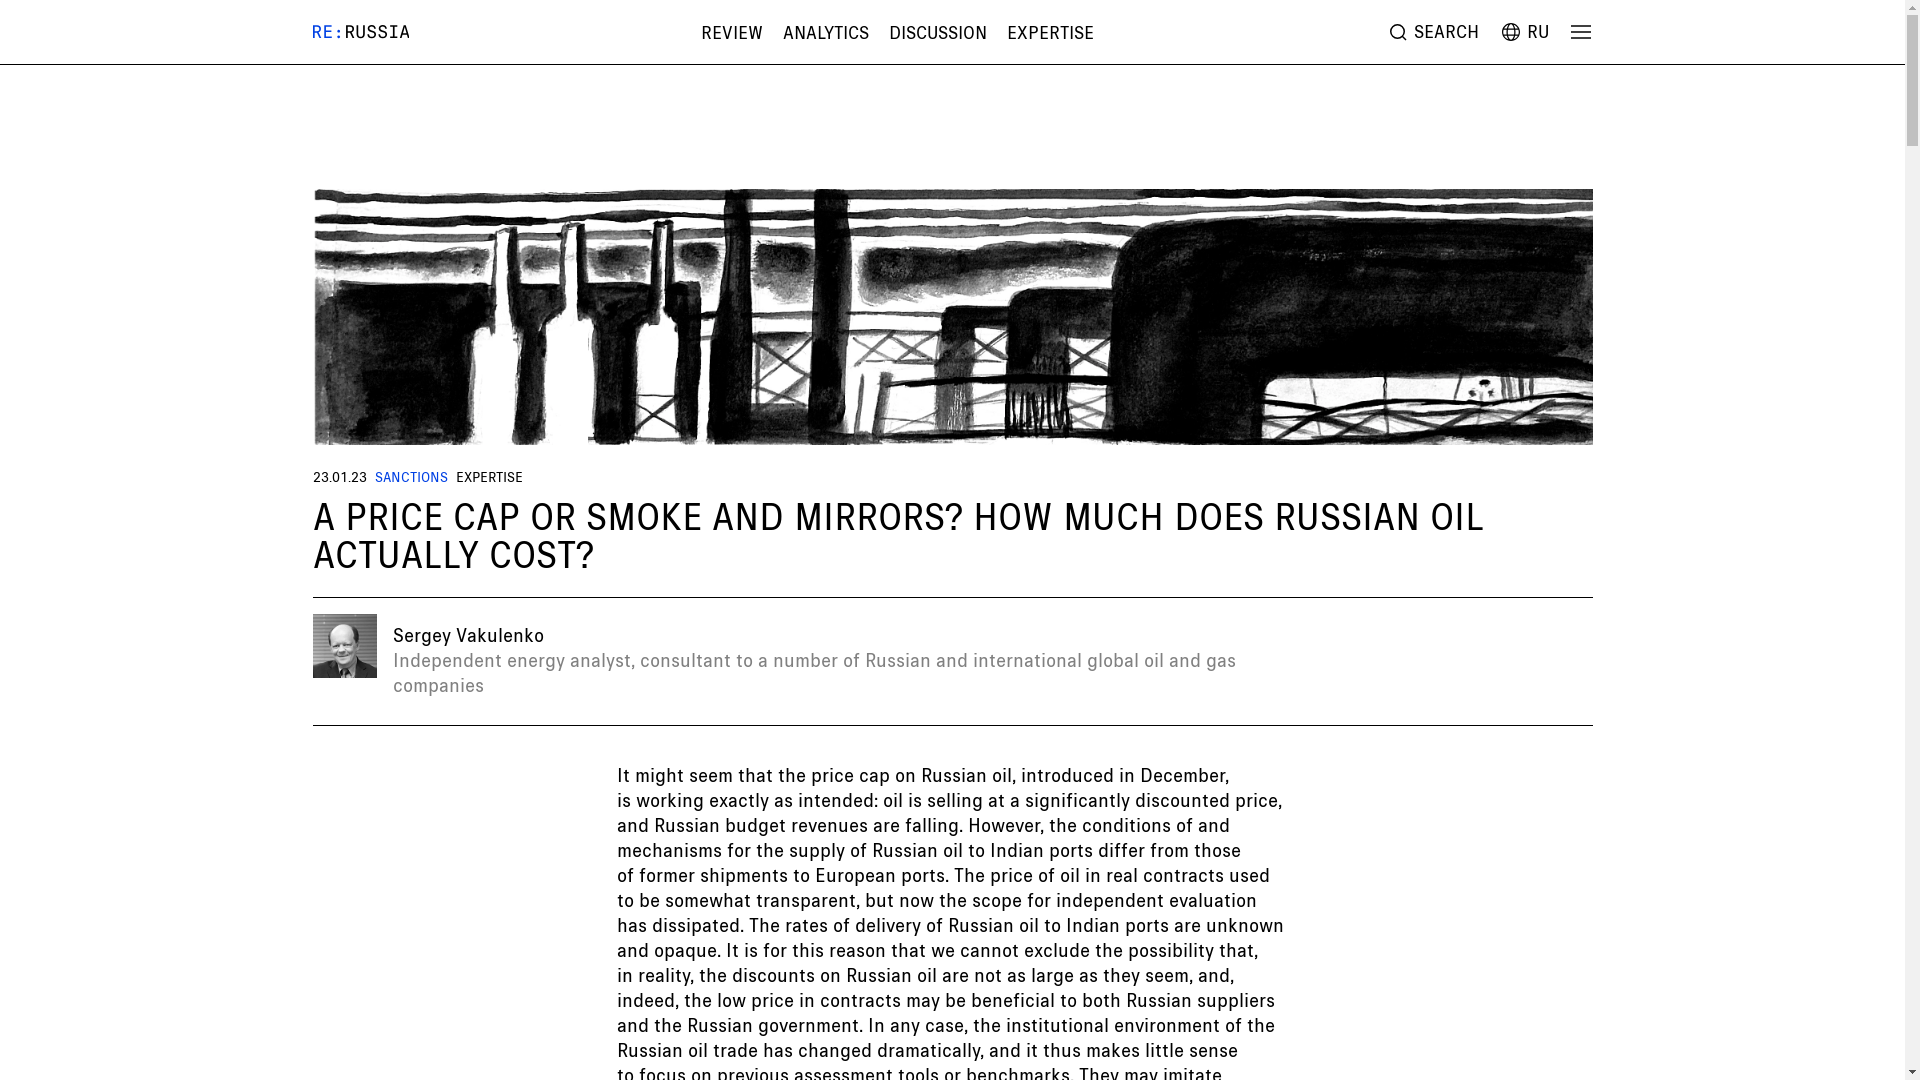 This screenshot has width=1920, height=1080. Describe the element at coordinates (410, 476) in the screenshot. I see `SANCTIONS` at that location.